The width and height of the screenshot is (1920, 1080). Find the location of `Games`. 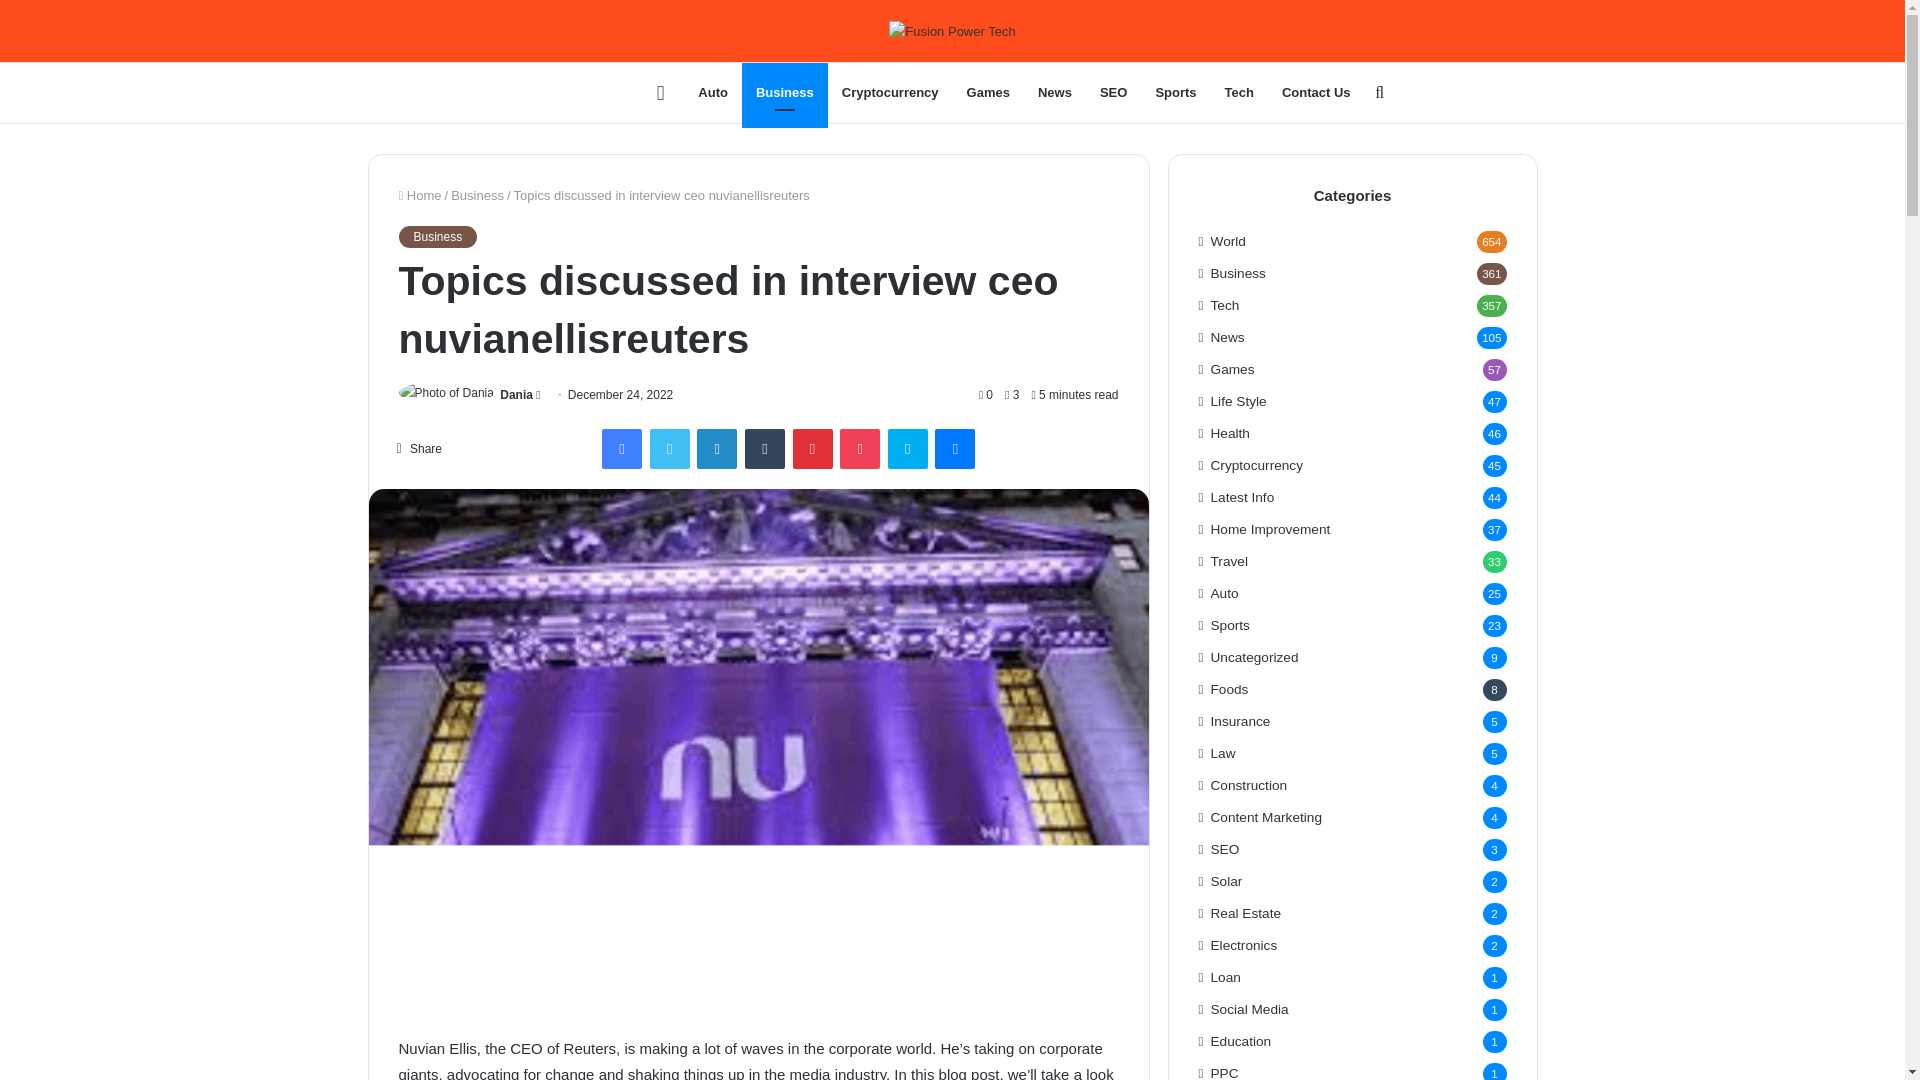

Games is located at coordinates (988, 92).